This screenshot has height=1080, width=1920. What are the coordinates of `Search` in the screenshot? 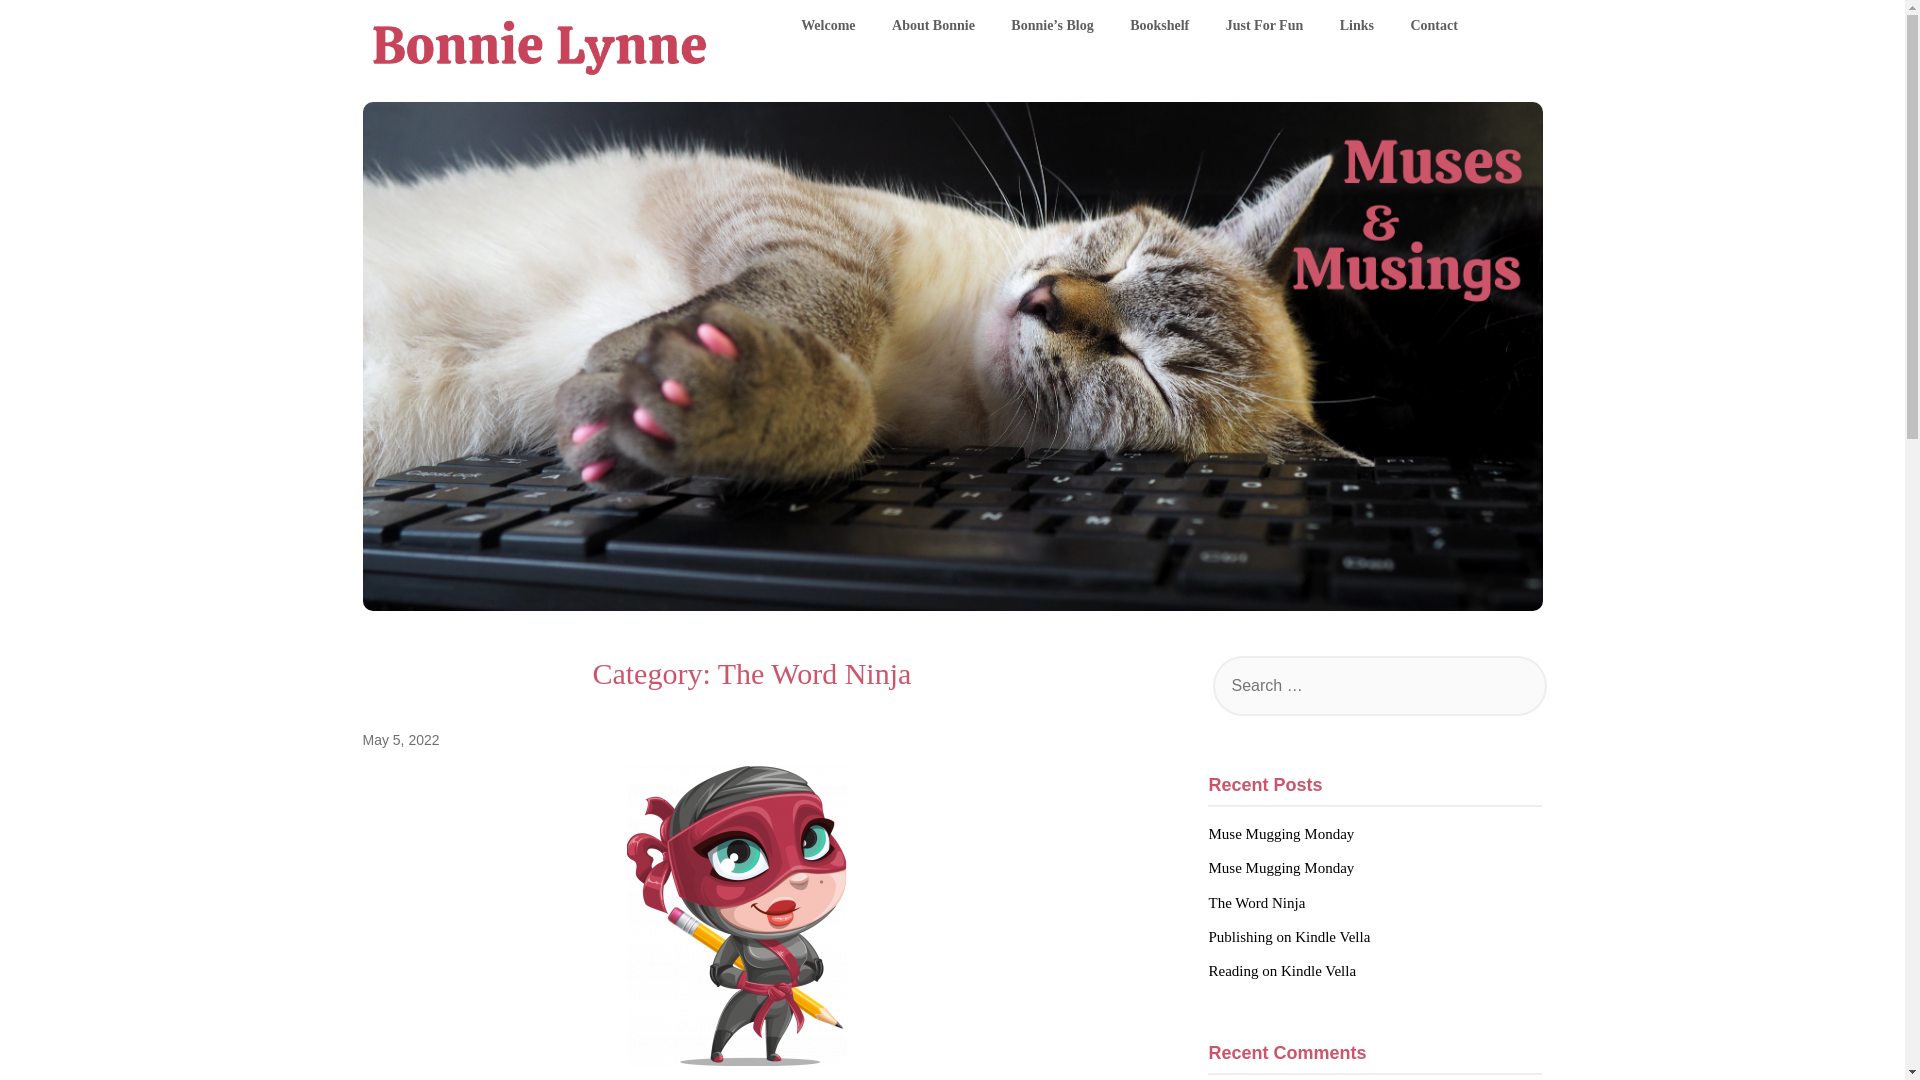 It's located at (50, 29).